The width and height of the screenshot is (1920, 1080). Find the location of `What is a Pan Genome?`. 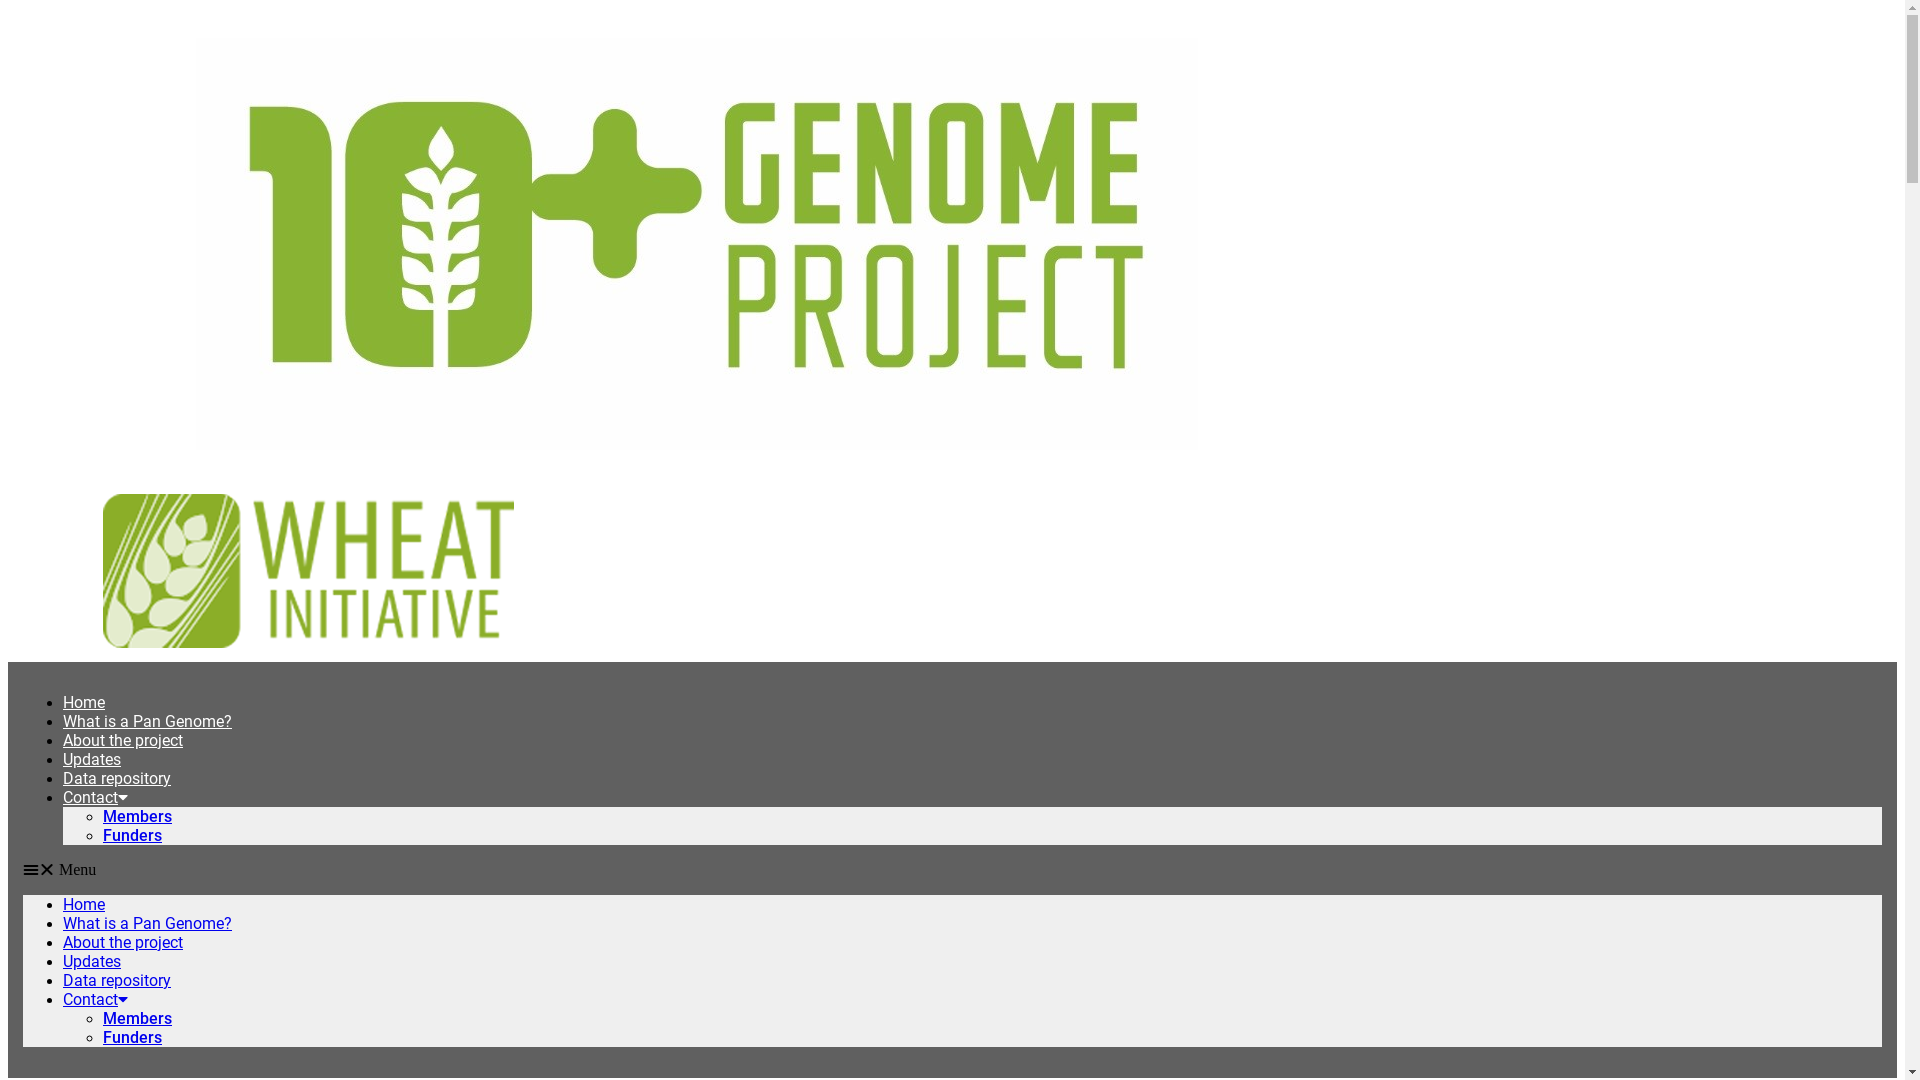

What is a Pan Genome? is located at coordinates (148, 924).